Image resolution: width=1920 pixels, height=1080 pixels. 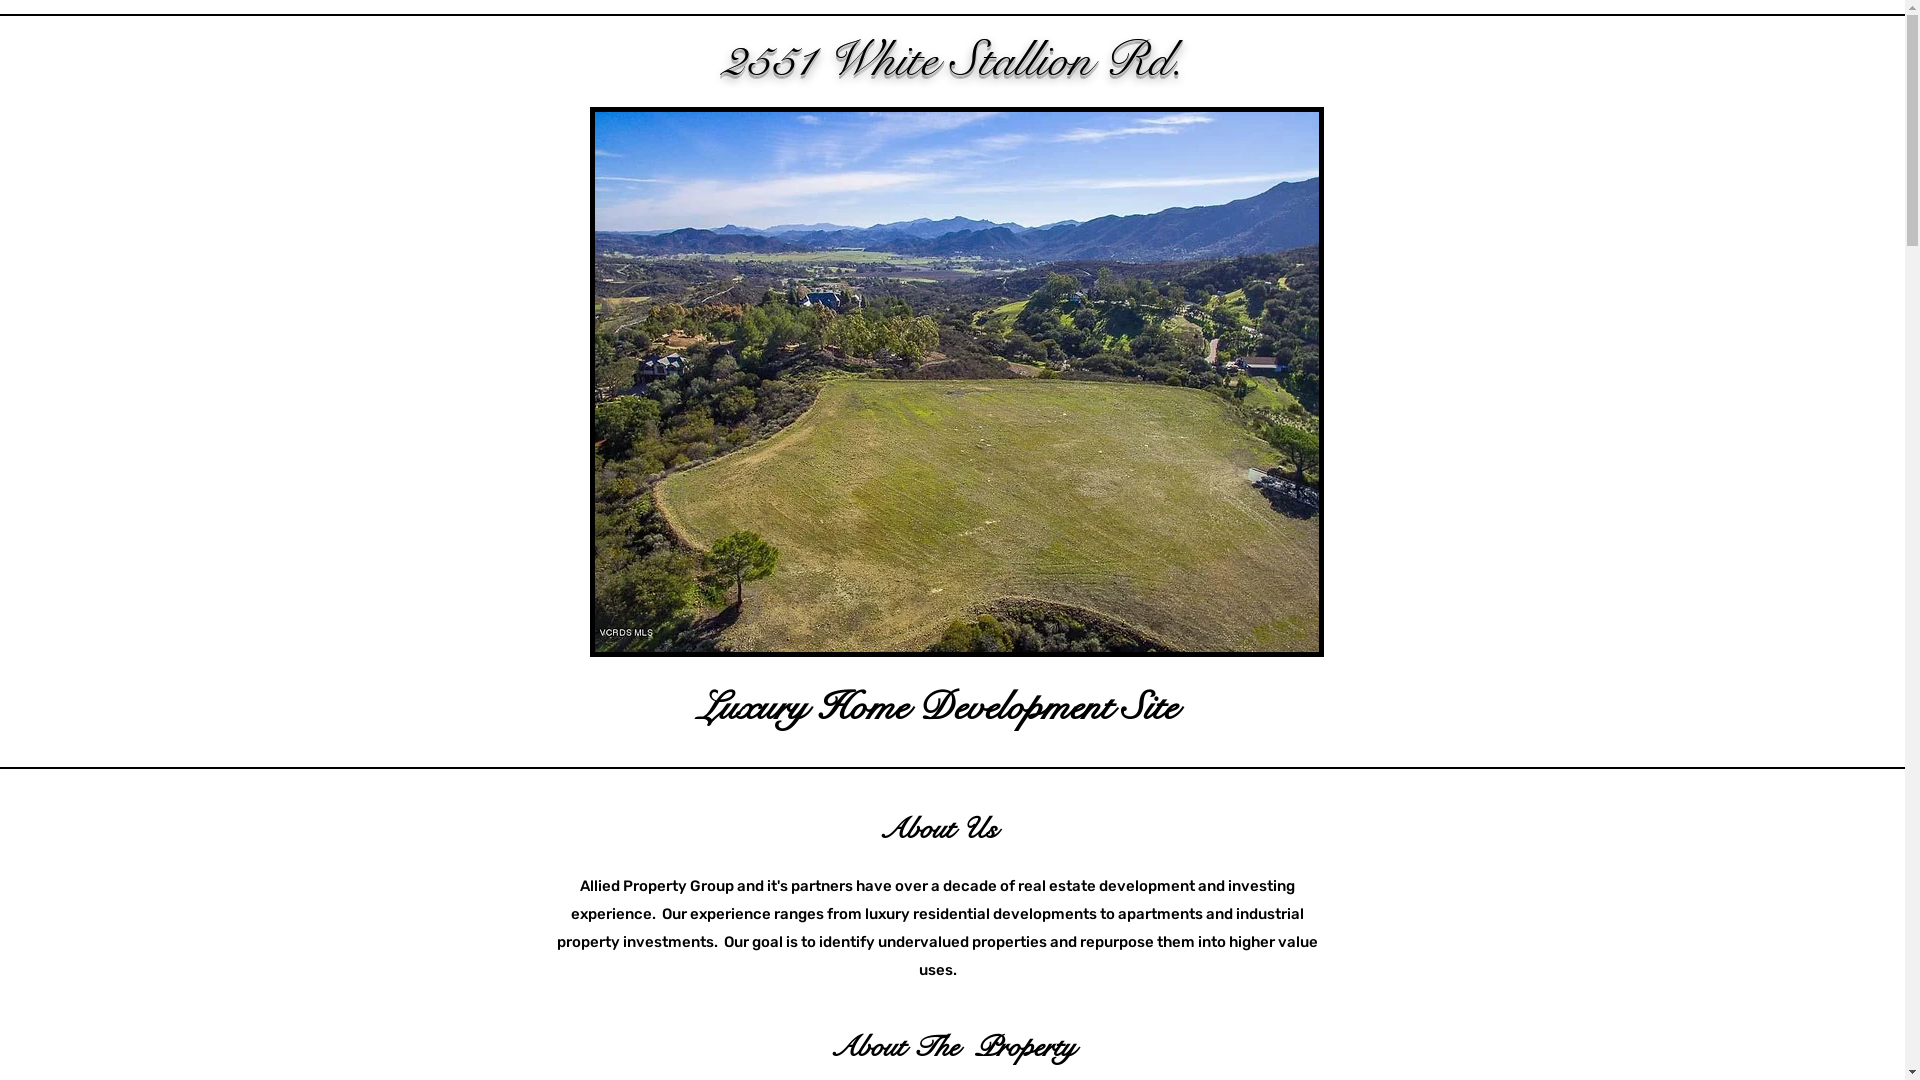 What do you see at coordinates (957, 382) in the screenshot?
I see `White Stallion 1.jpg` at bounding box center [957, 382].